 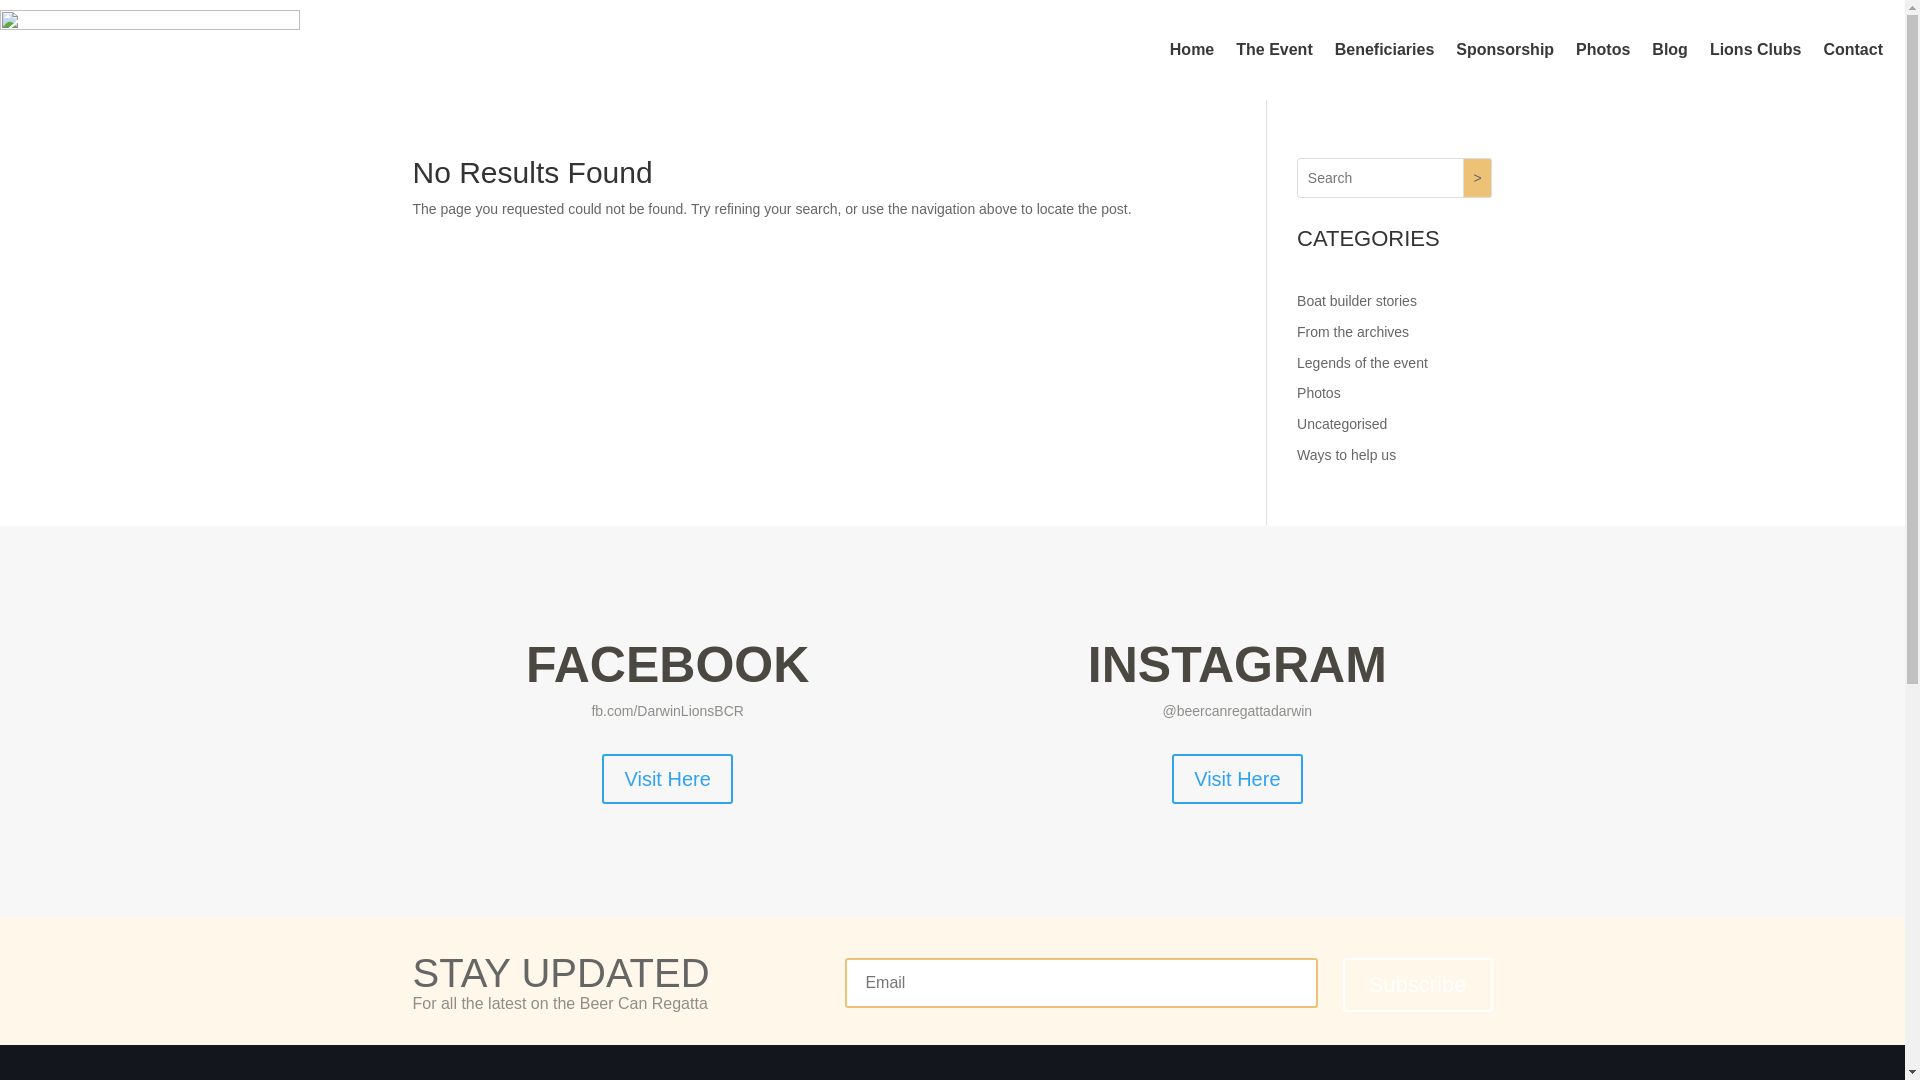 I want to click on >, so click(x=1478, y=178).